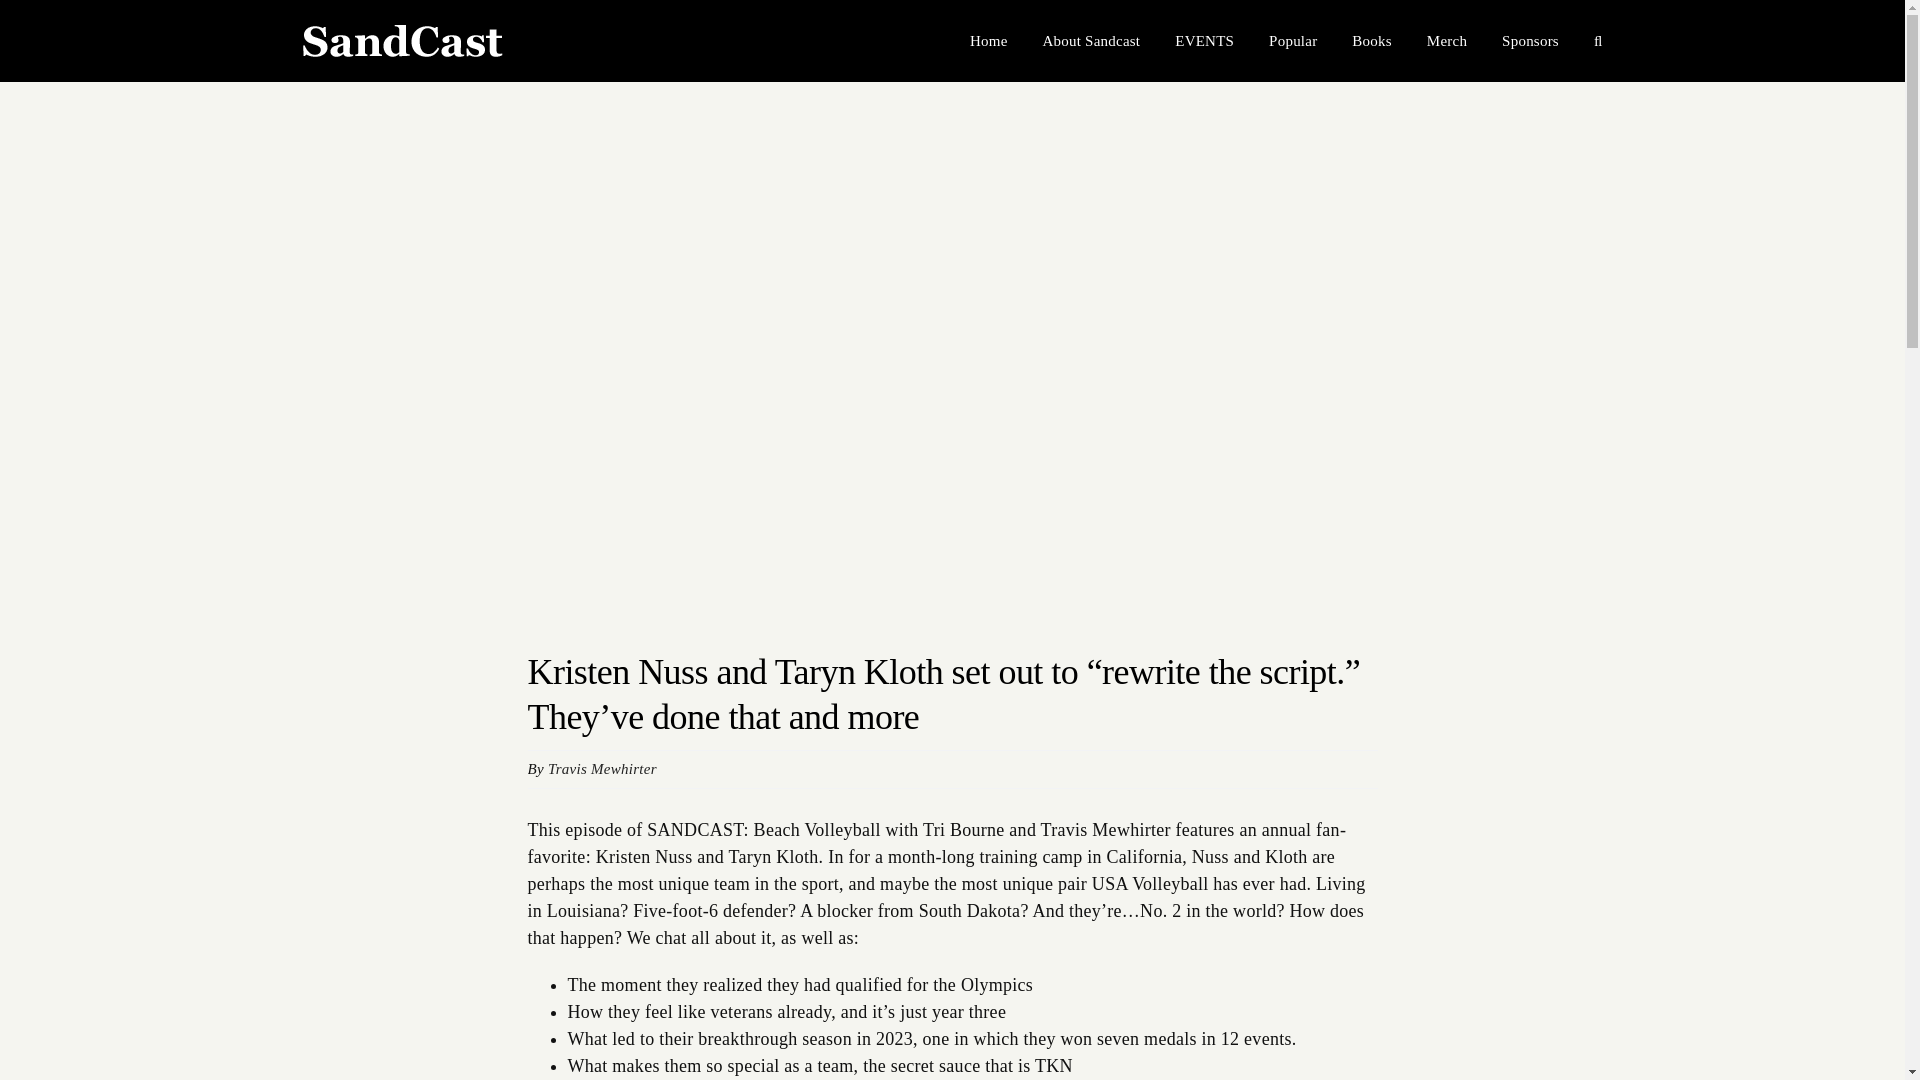 The image size is (1920, 1080). What do you see at coordinates (602, 768) in the screenshot?
I see `Posts by Travis Mewhirter` at bounding box center [602, 768].